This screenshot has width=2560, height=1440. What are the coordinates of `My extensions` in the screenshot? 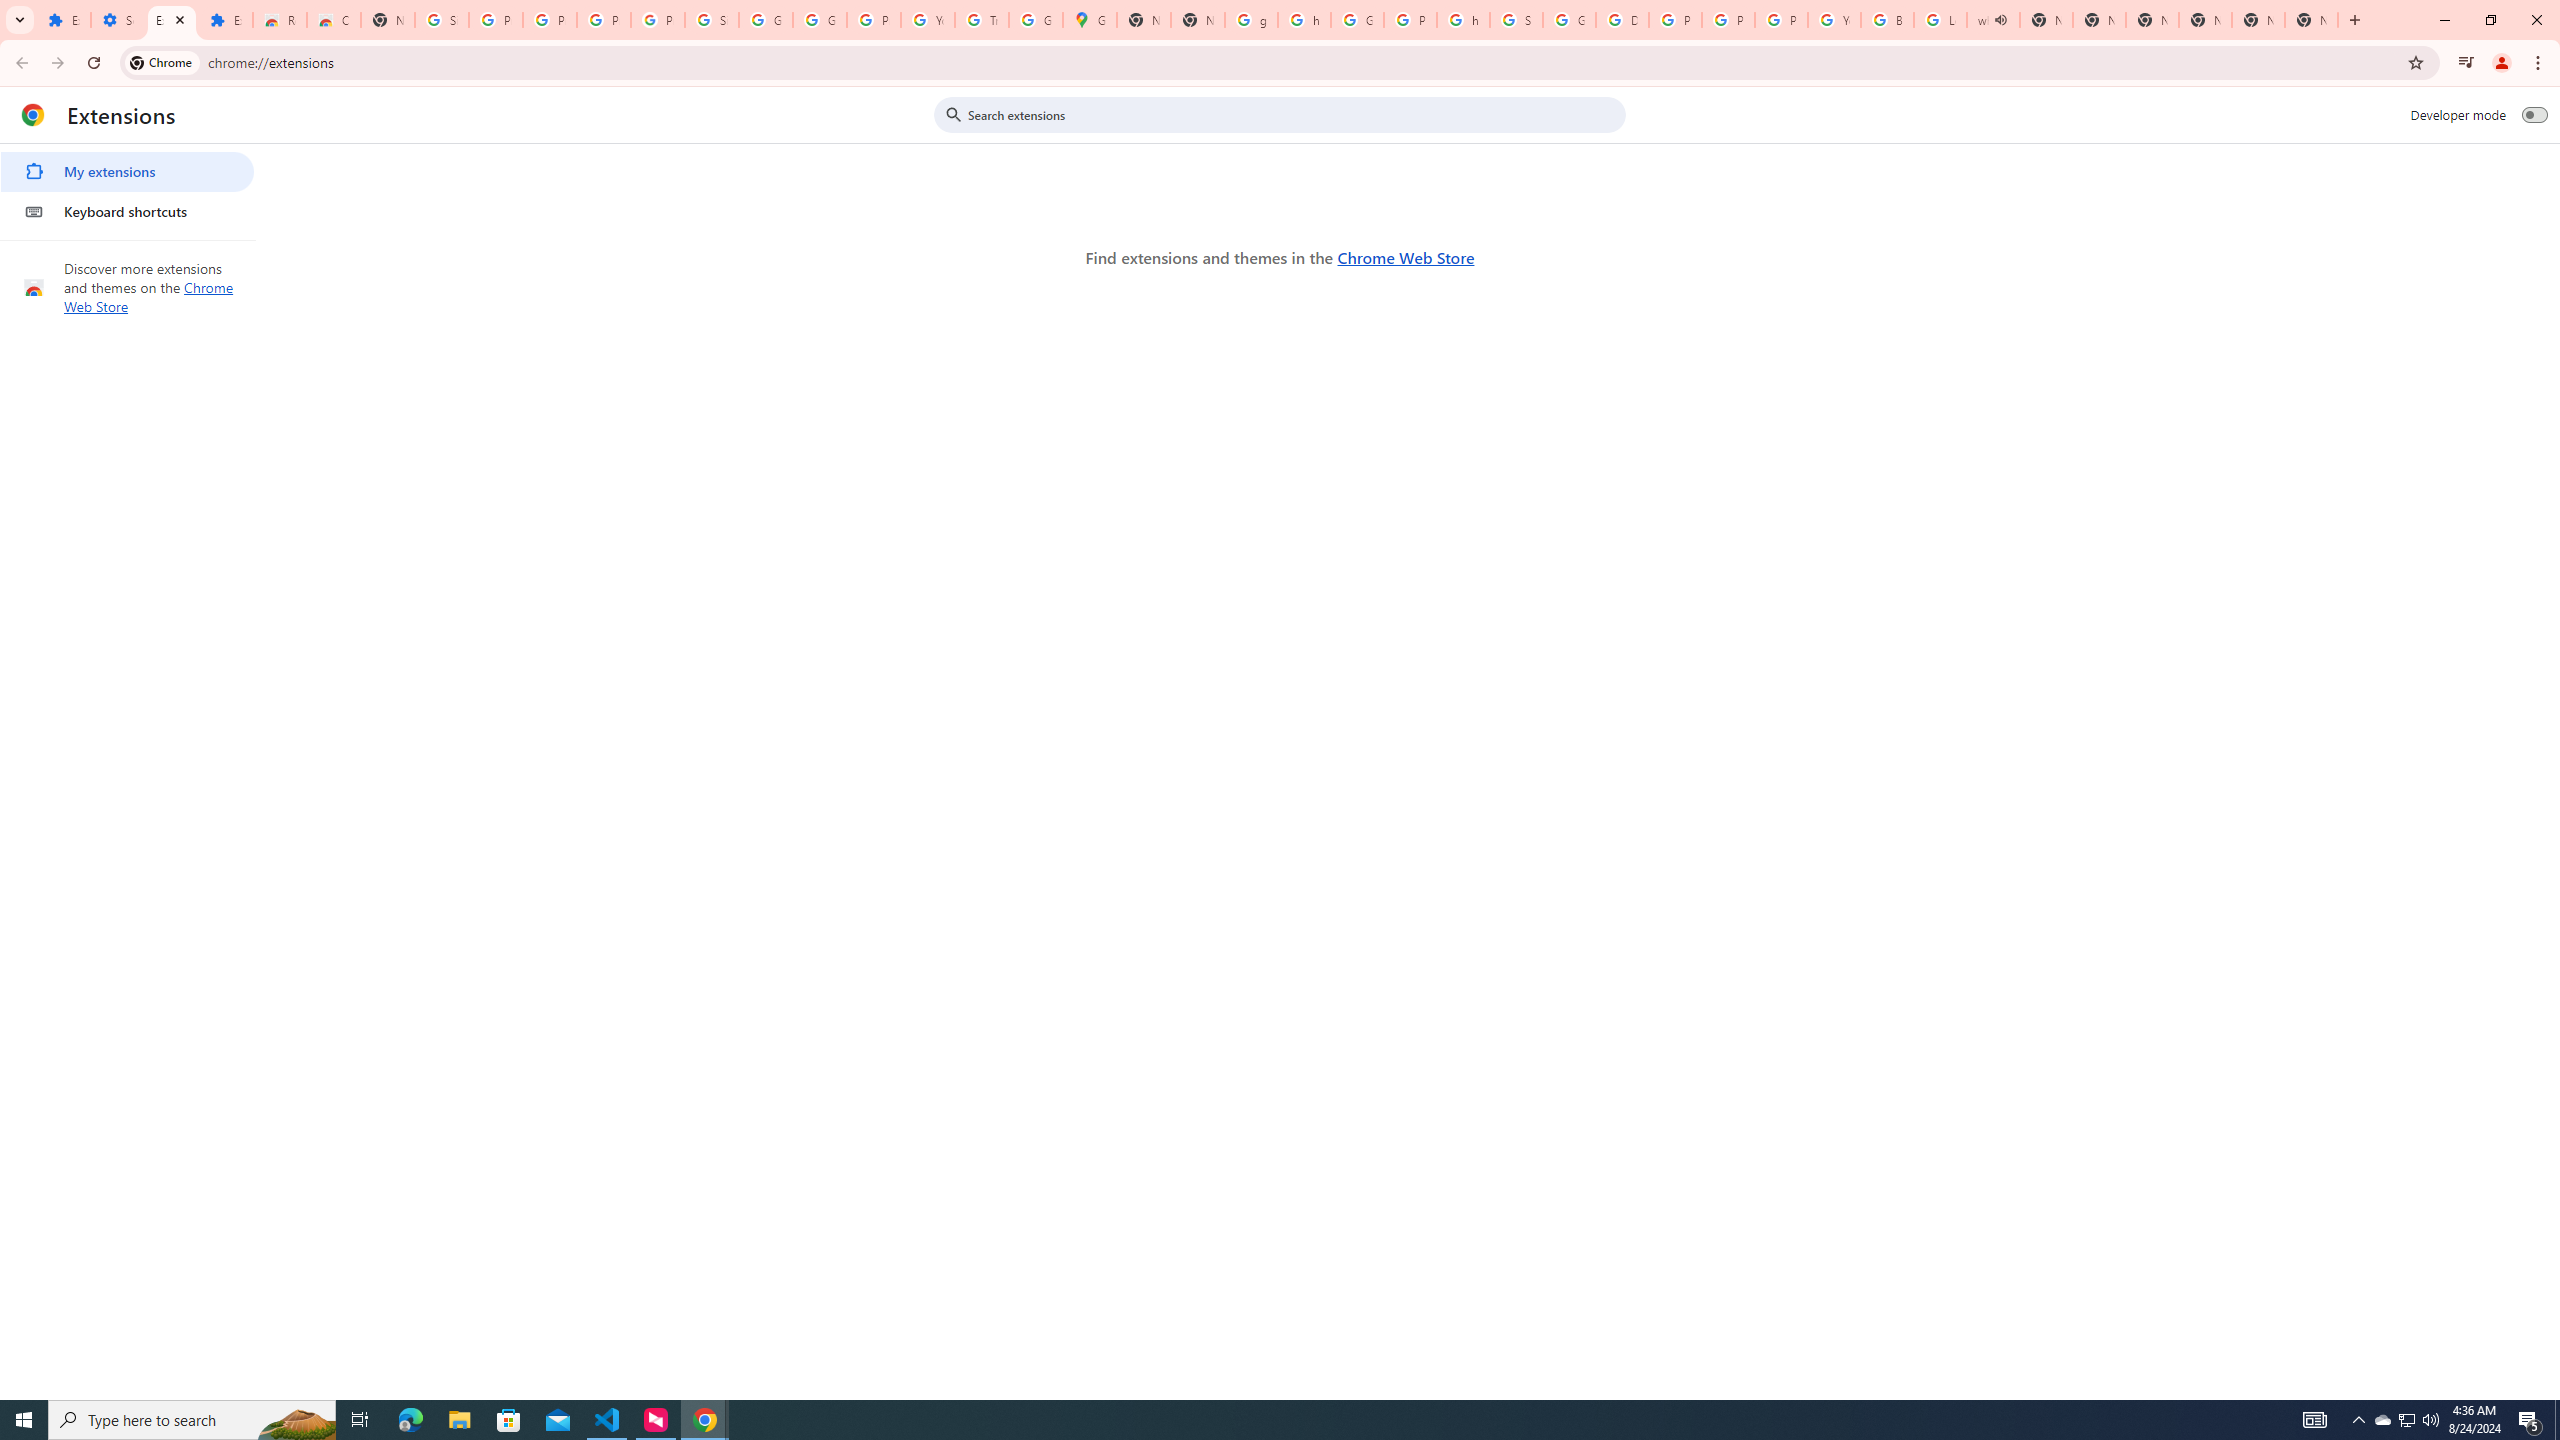 It's located at (126, 172).